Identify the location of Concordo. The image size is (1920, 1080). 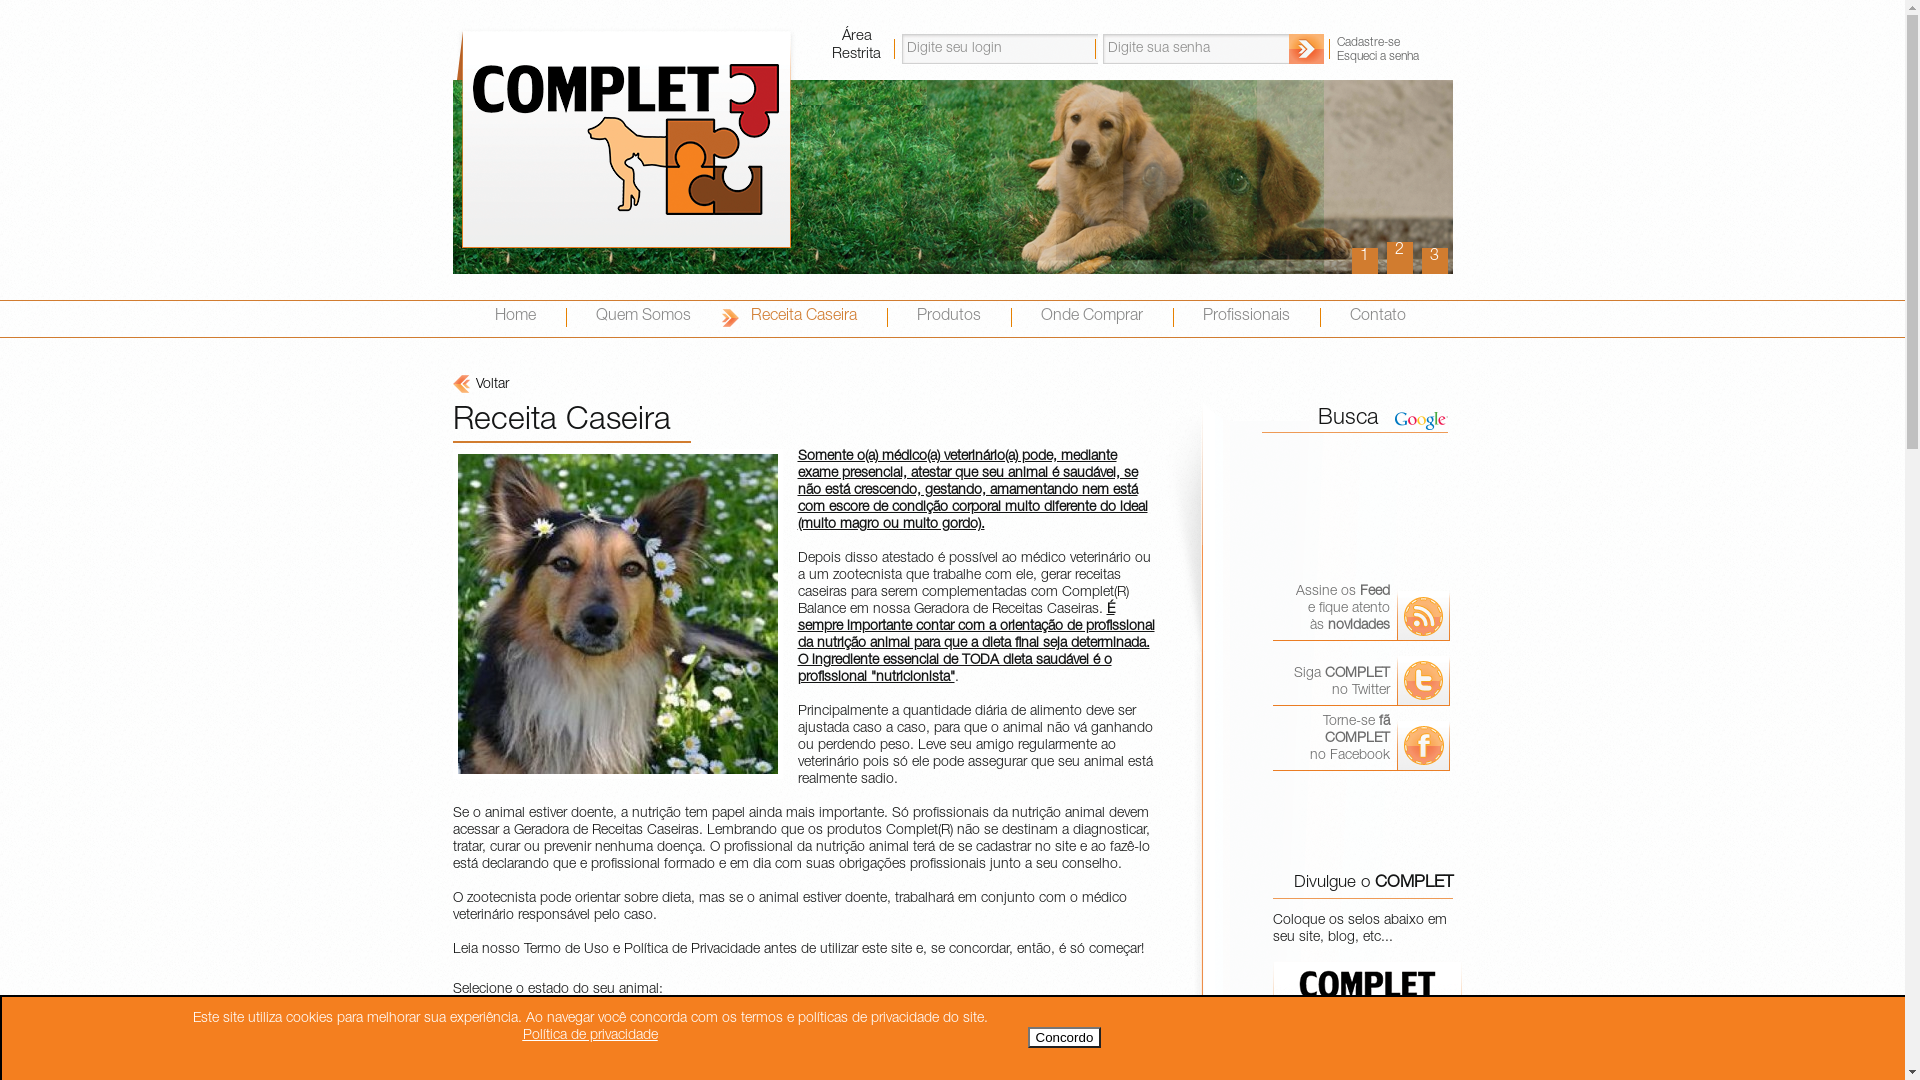
(1065, 1038).